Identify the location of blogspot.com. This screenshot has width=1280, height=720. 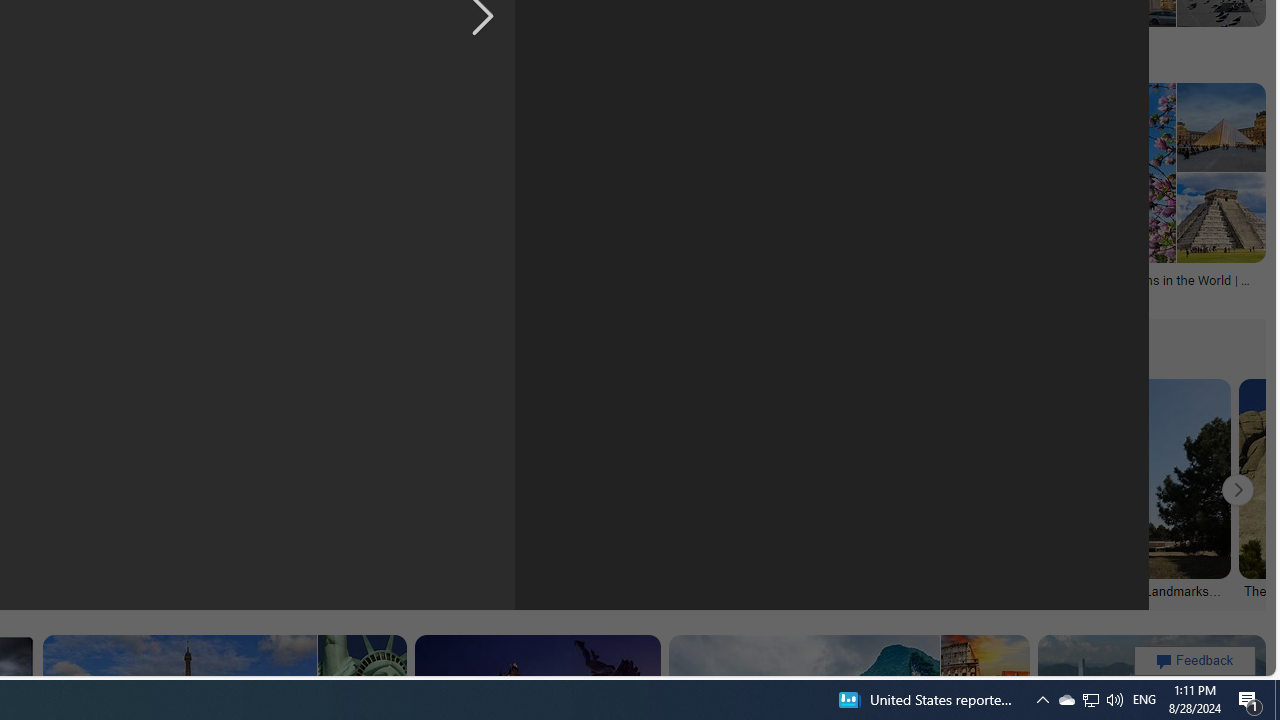
(991, 58).